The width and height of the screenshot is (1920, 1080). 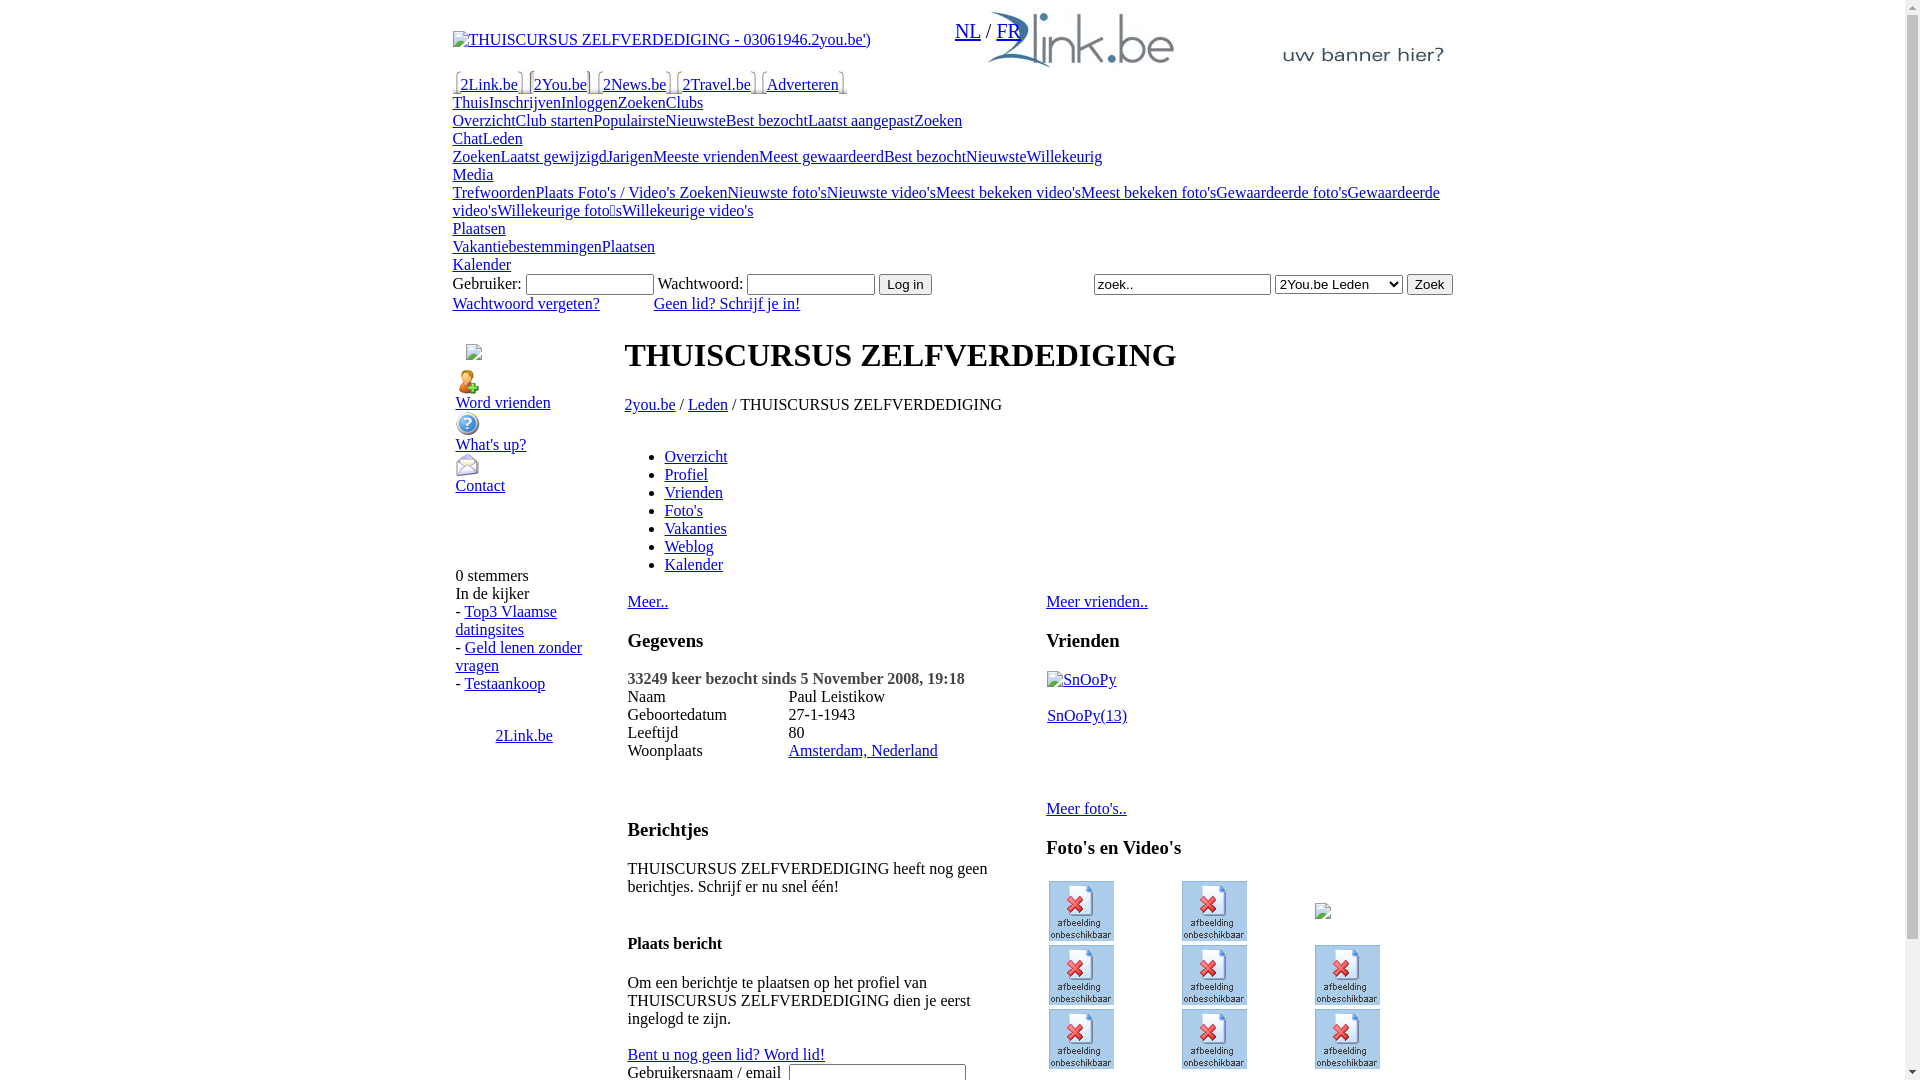 What do you see at coordinates (590, 102) in the screenshot?
I see `Inloggen` at bounding box center [590, 102].